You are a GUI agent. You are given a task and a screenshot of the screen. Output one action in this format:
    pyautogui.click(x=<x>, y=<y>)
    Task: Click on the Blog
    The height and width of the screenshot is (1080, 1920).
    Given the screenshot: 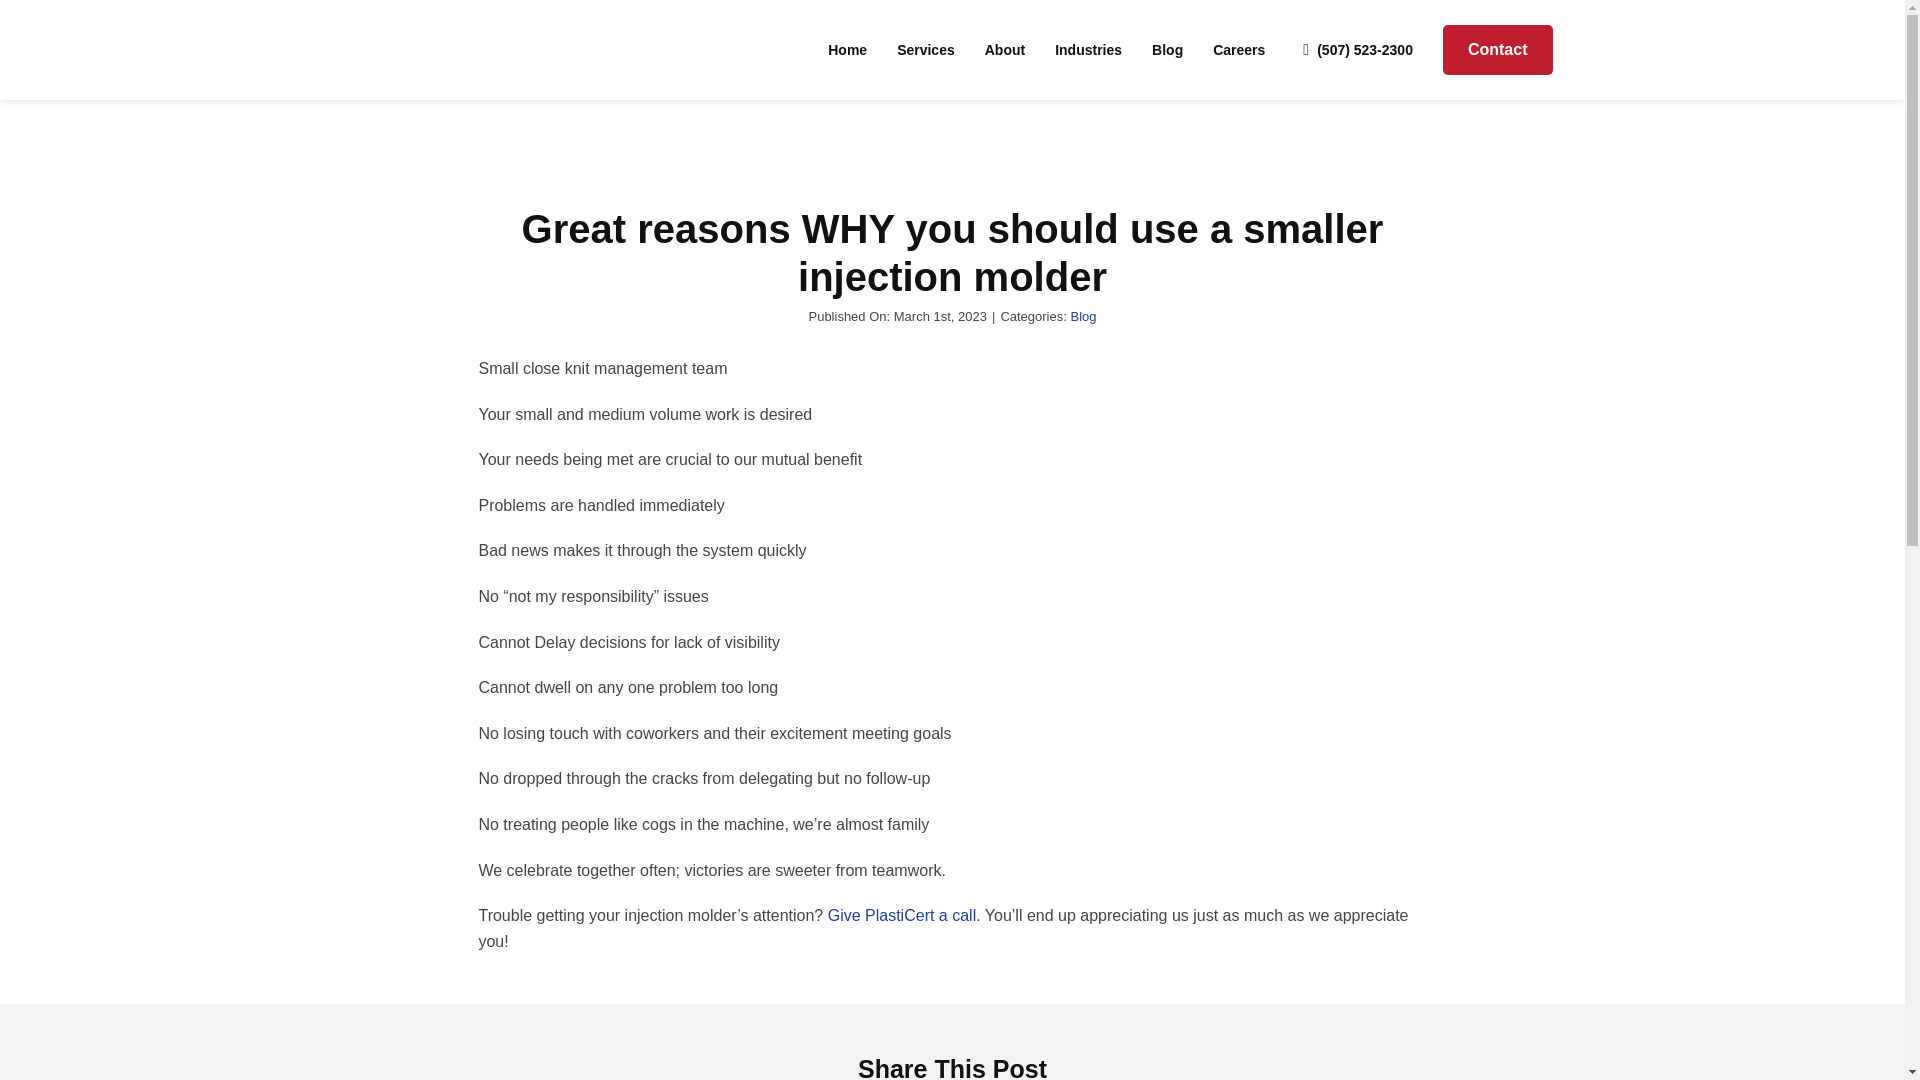 What is the action you would take?
    pyautogui.click(x=1082, y=314)
    